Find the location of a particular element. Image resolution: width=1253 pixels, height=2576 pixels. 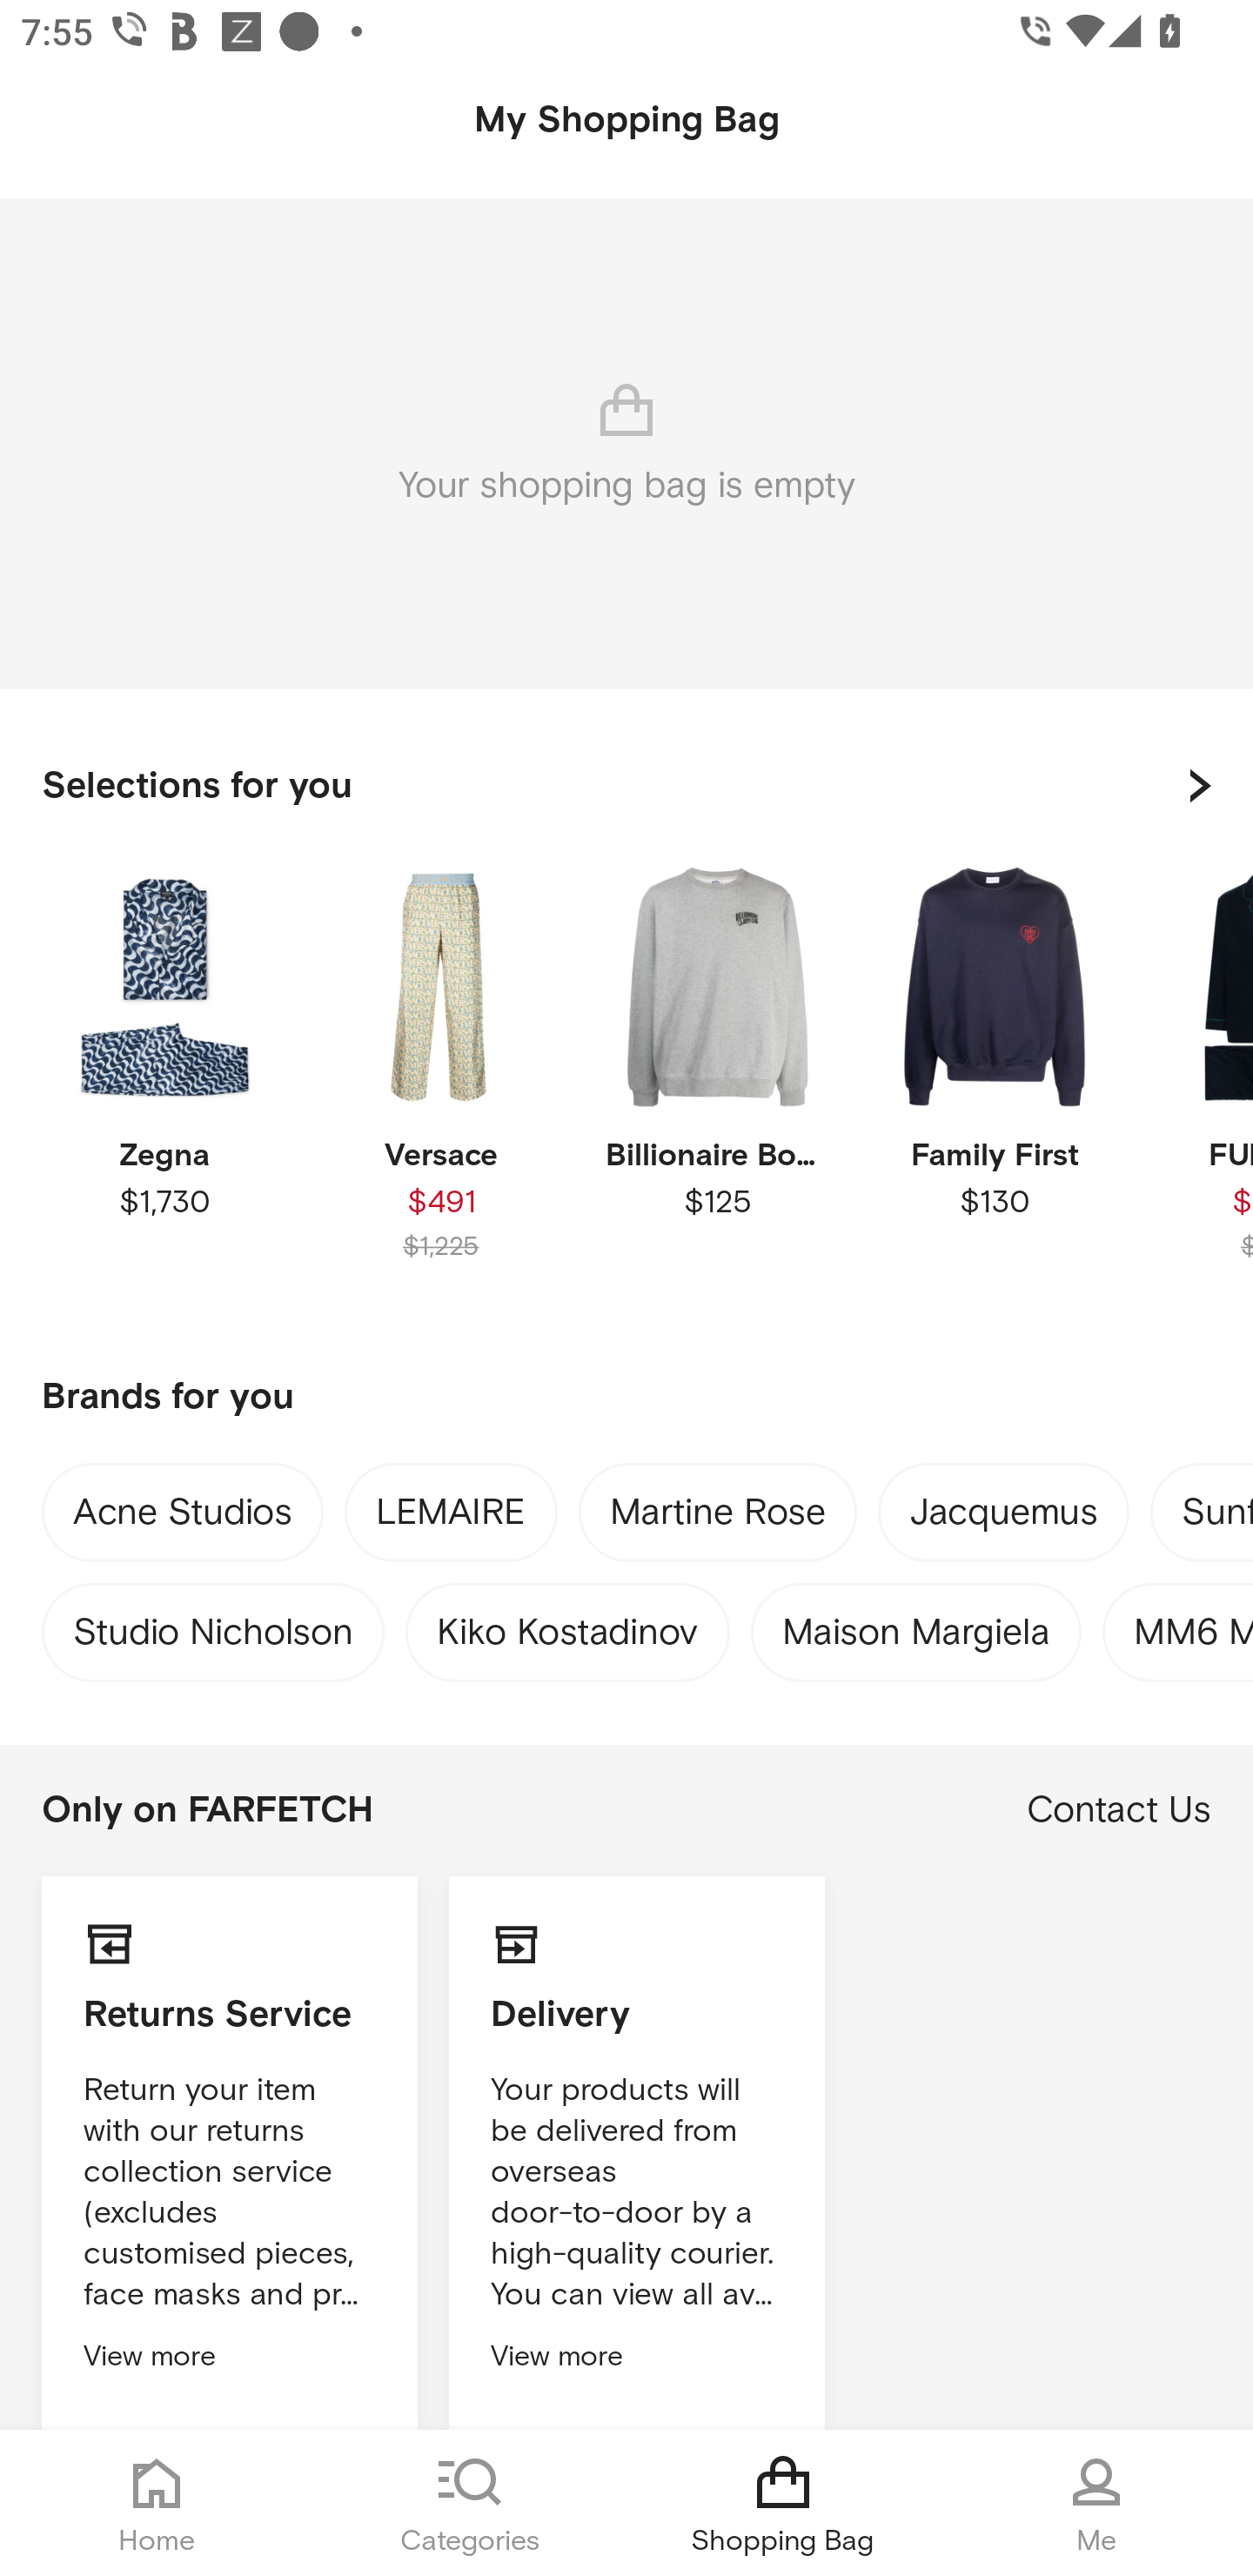

Selections for you is located at coordinates (626, 785).